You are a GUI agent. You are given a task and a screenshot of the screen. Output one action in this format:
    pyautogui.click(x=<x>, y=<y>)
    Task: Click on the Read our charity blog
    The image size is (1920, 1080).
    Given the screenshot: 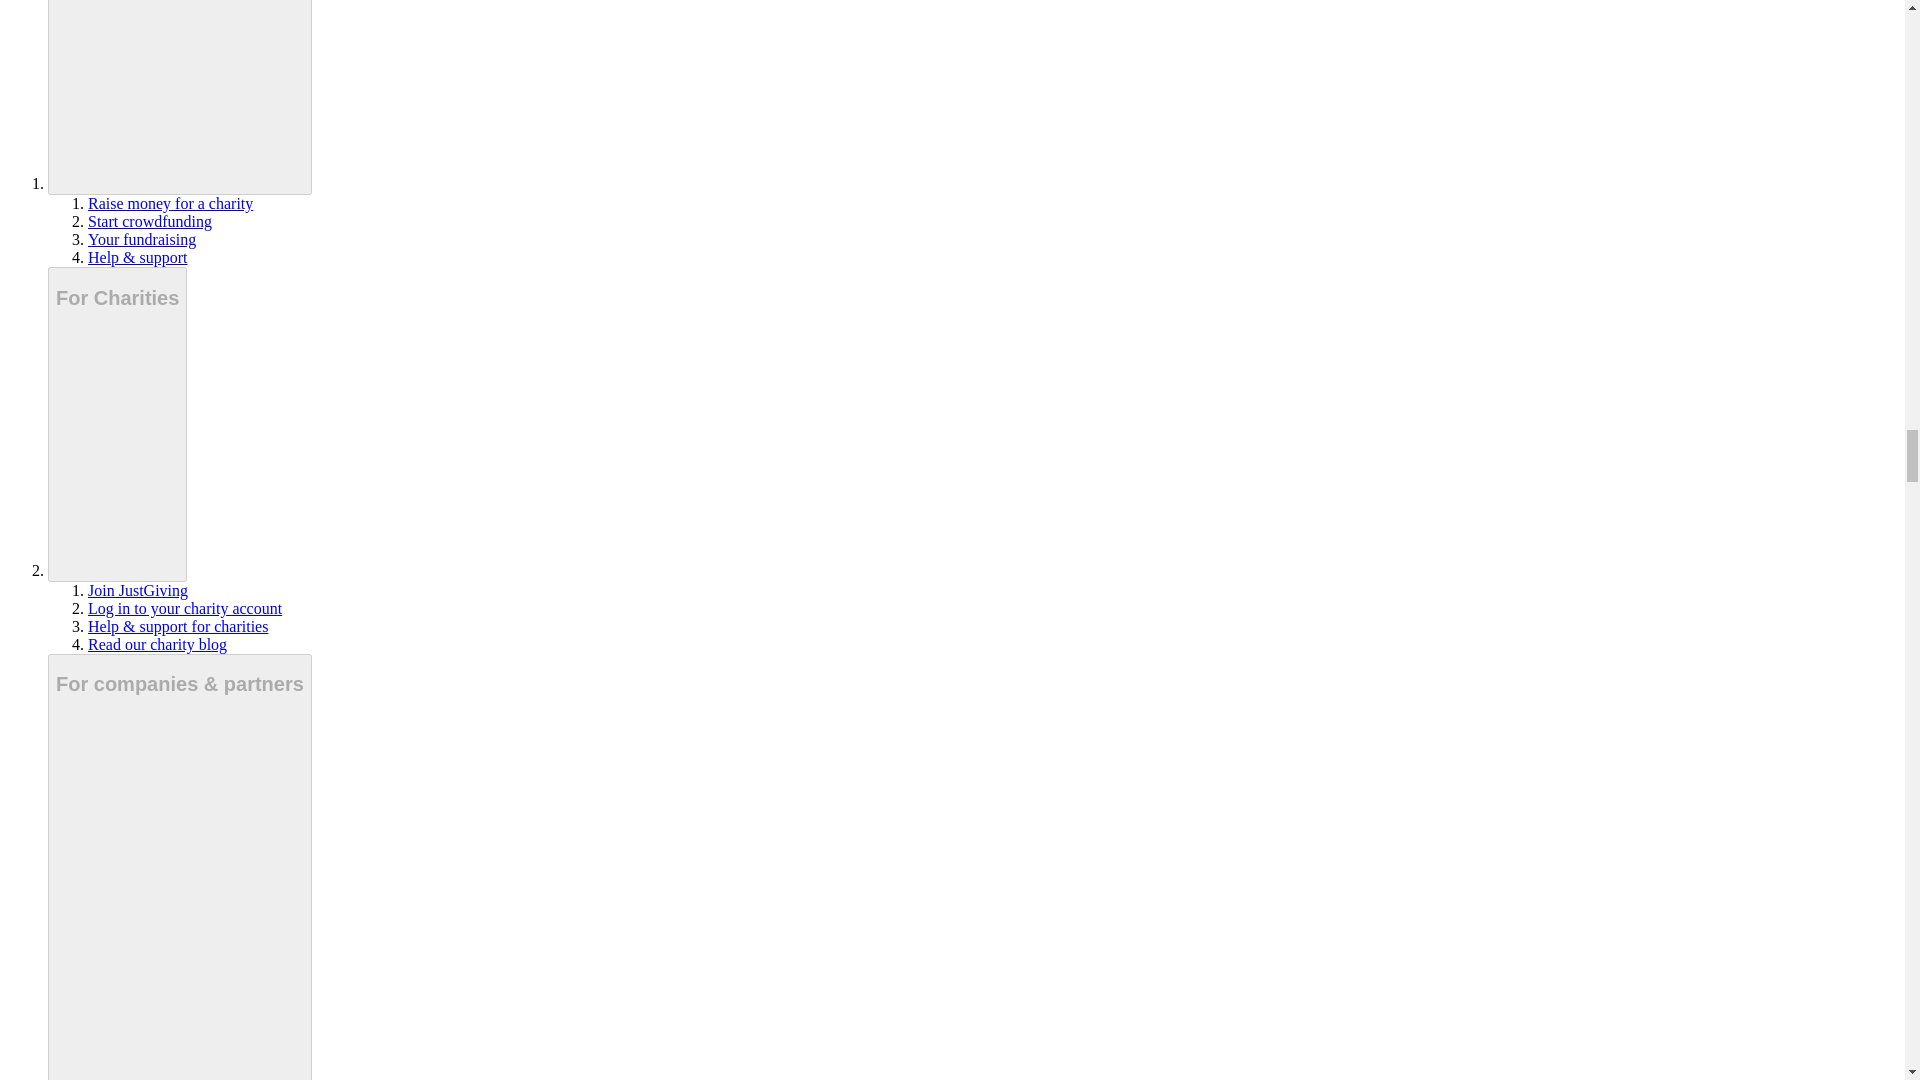 What is the action you would take?
    pyautogui.click(x=157, y=644)
    